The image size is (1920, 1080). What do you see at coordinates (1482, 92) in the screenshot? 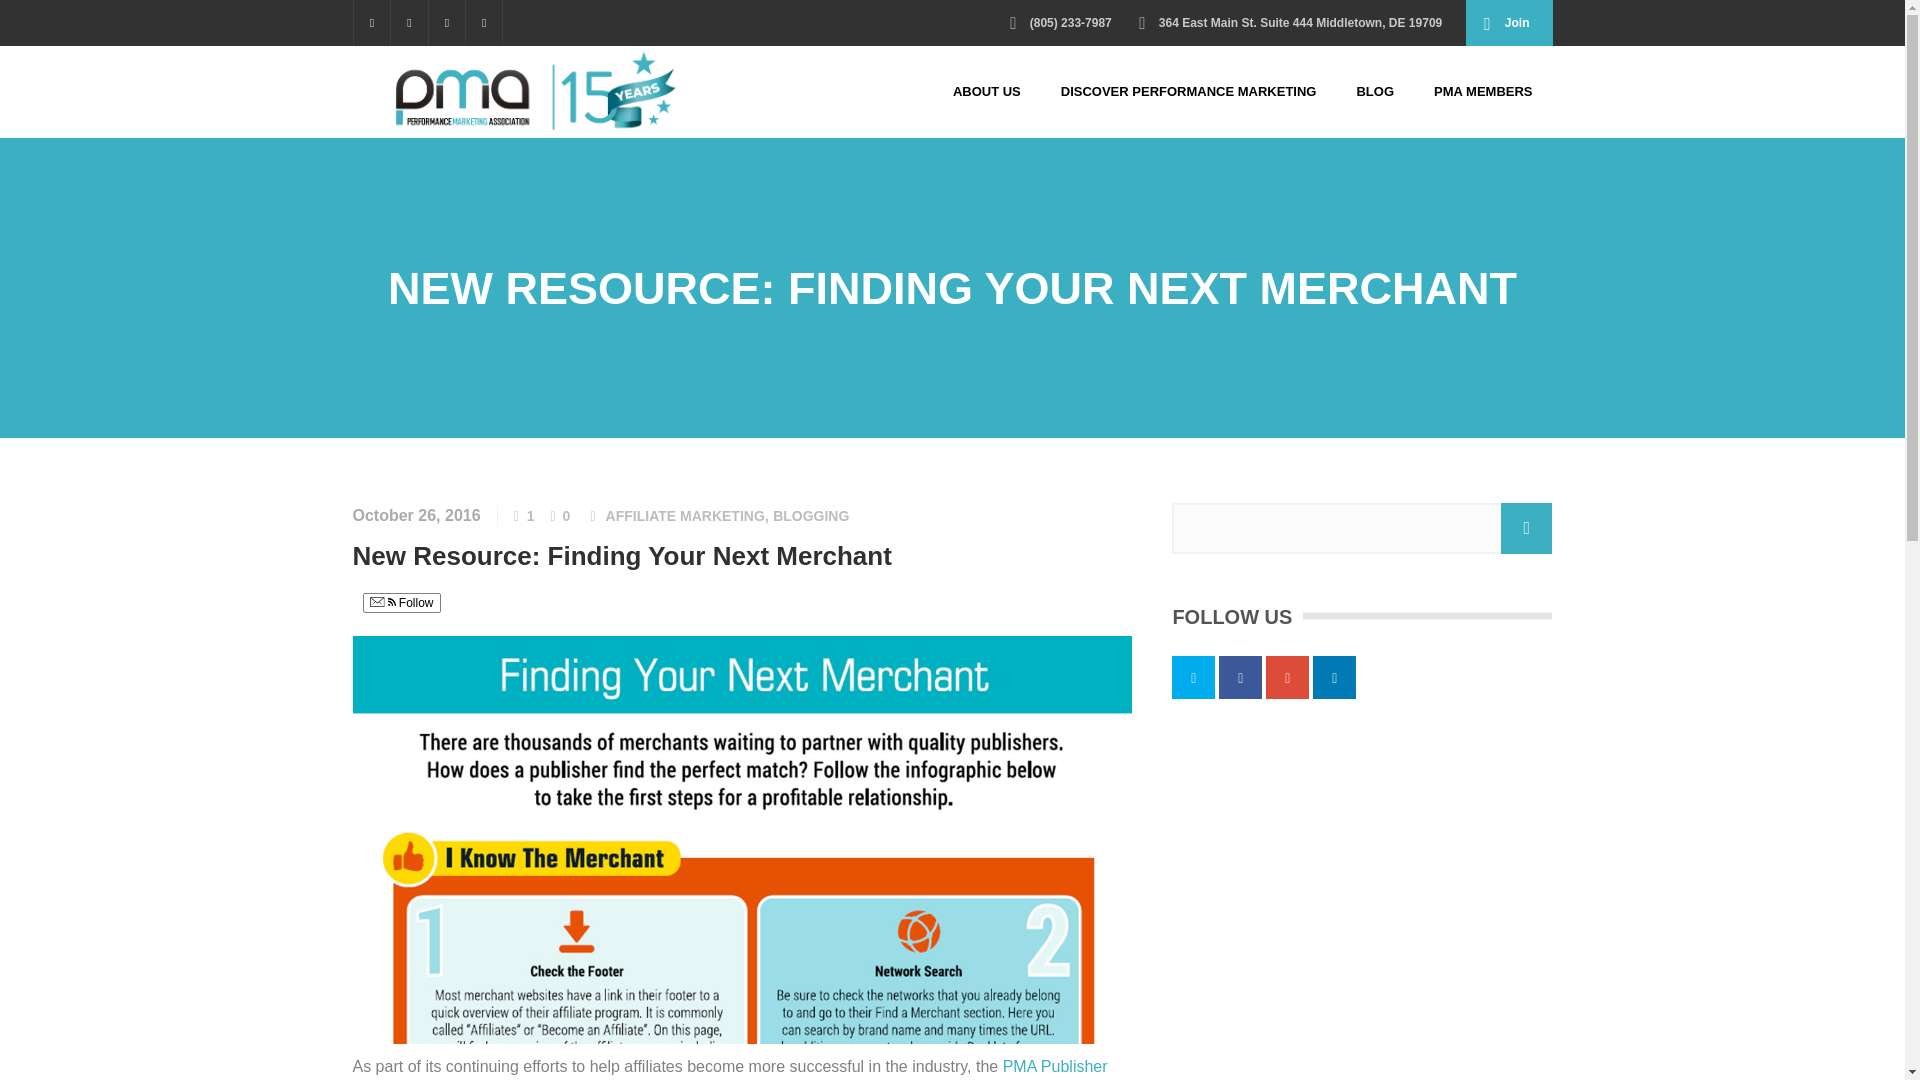
I see `PMA MEMBERS` at bounding box center [1482, 92].